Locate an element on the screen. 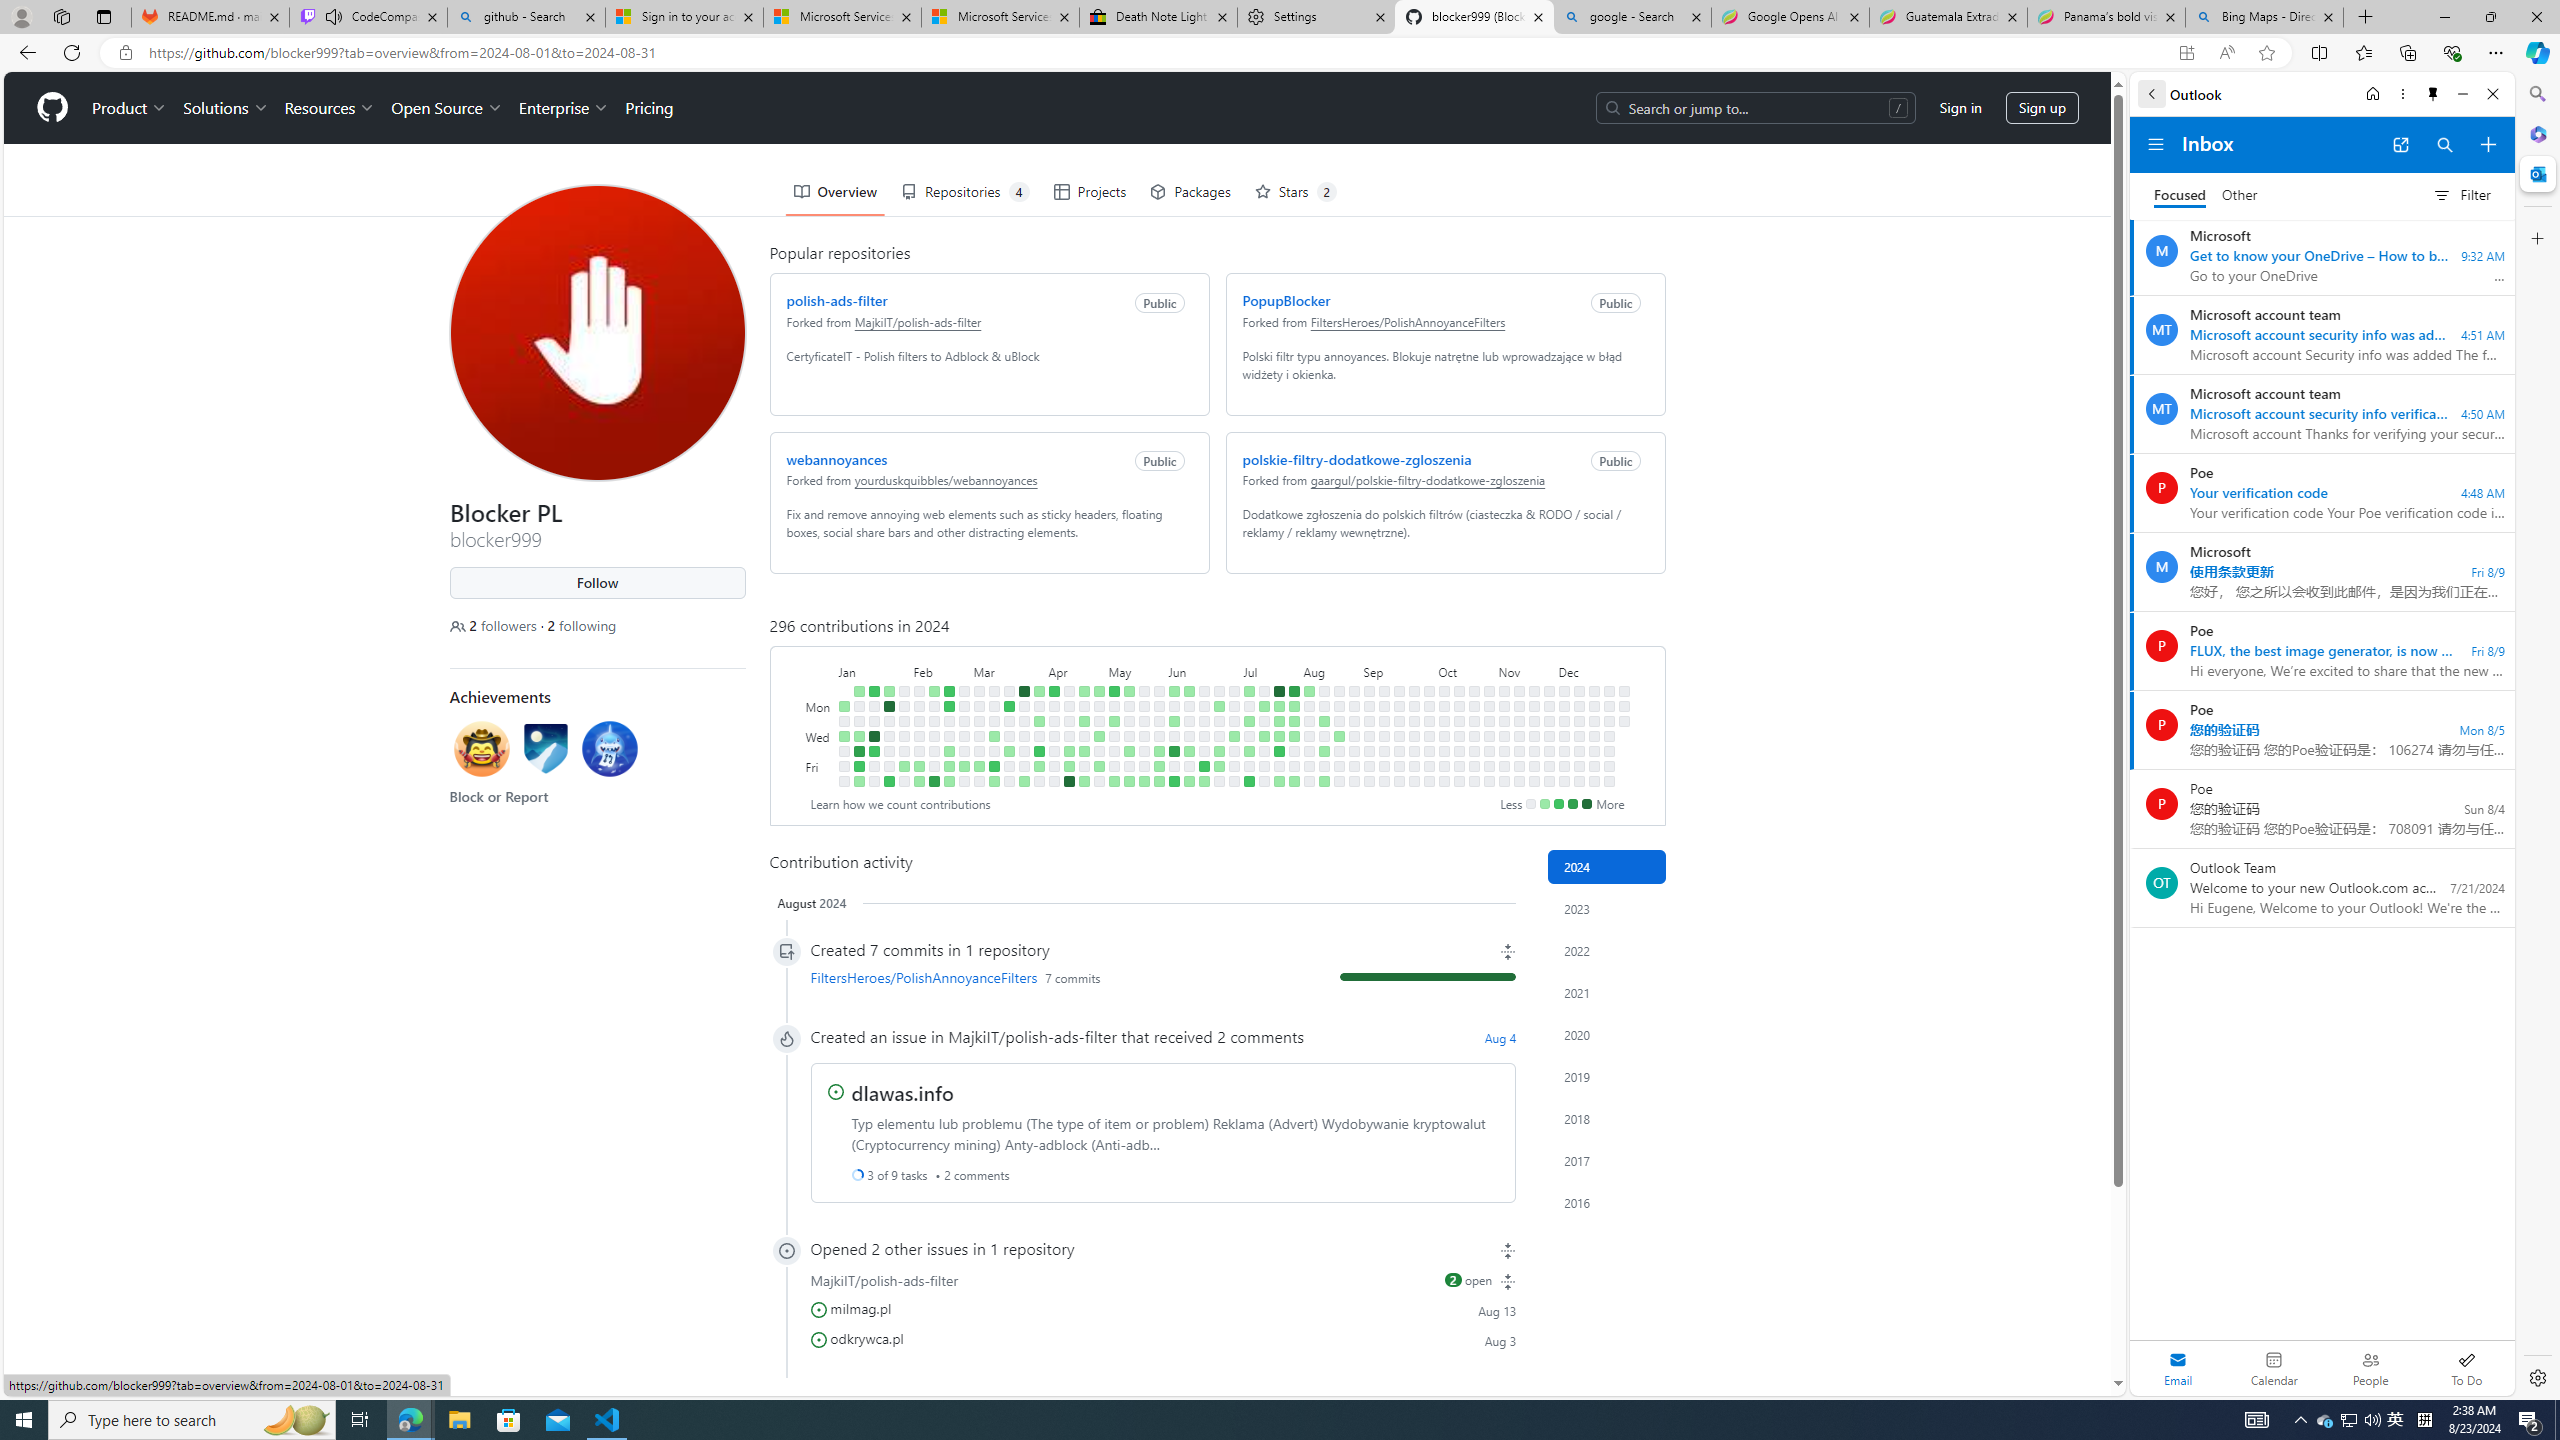 The height and width of the screenshot is (1440, 2560). 1 contribution on May 16th. is located at coordinates (1128, 751).